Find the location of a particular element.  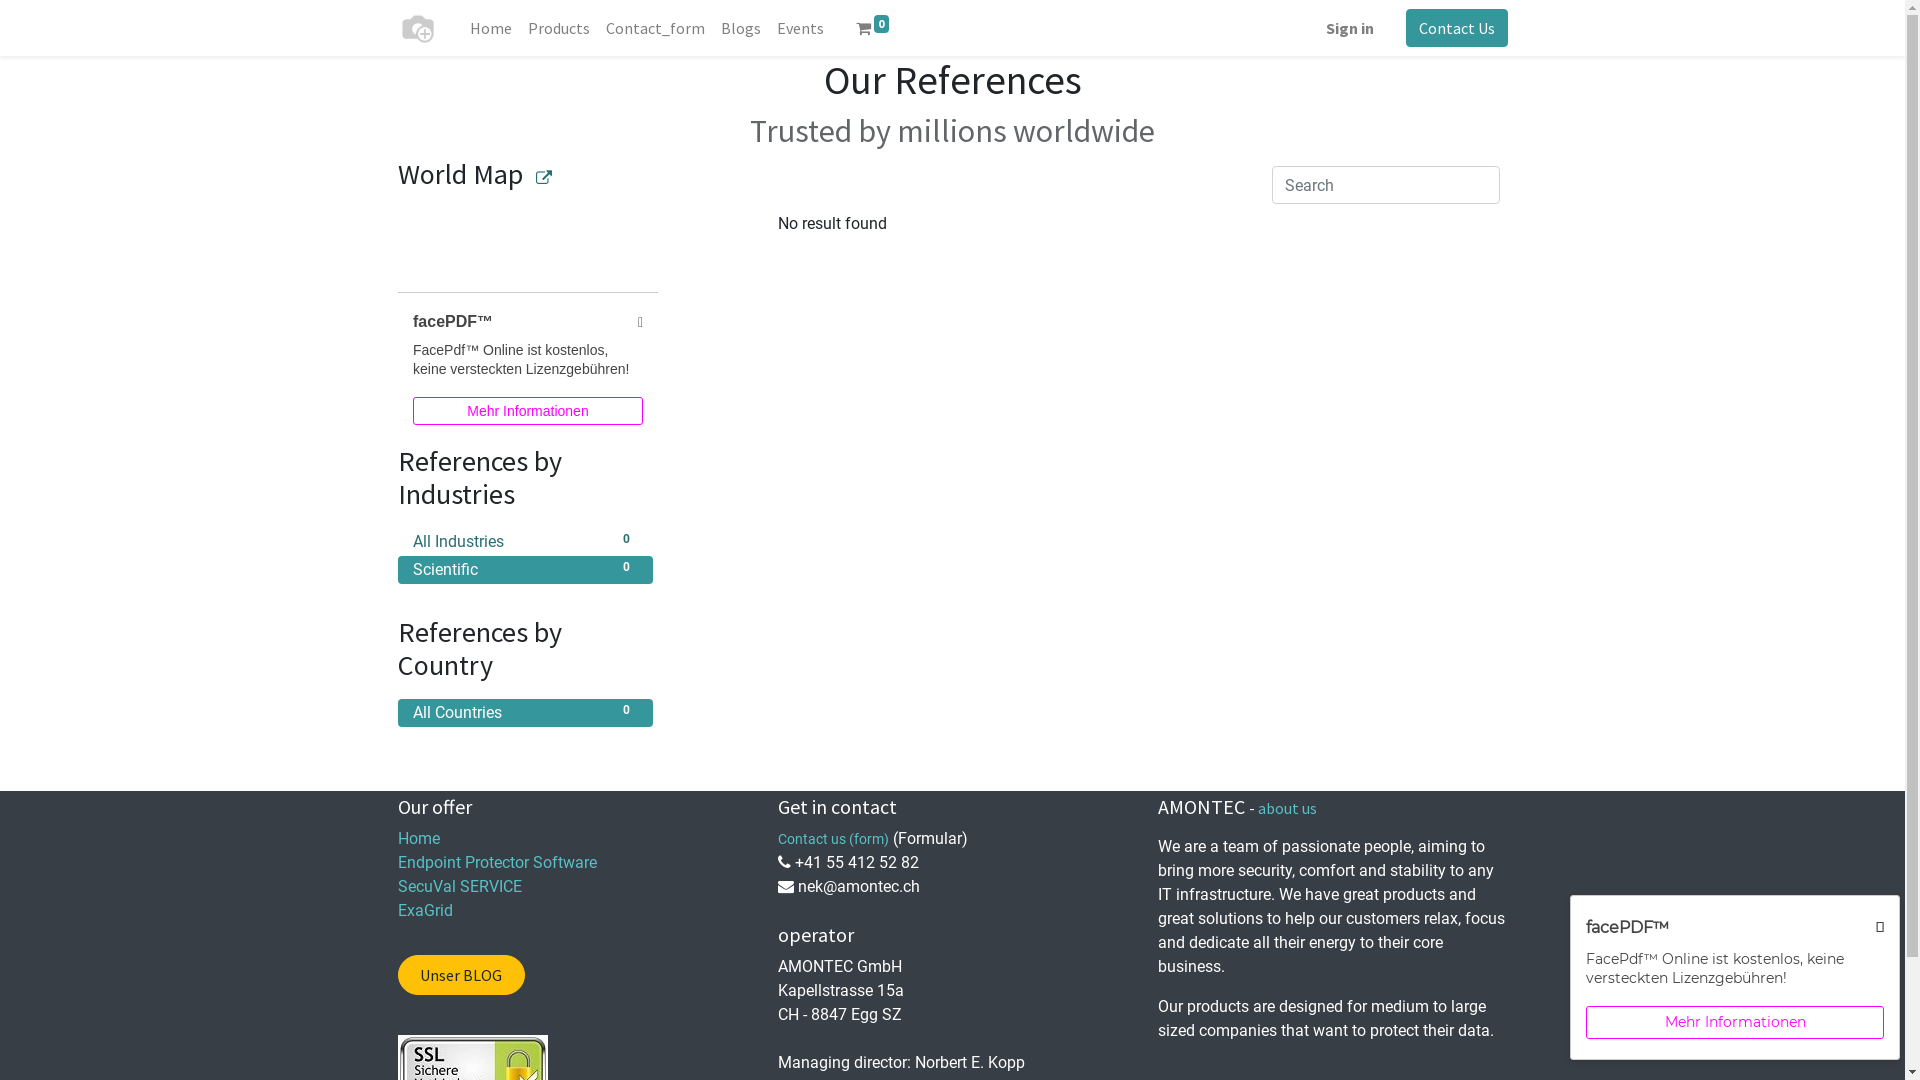

ExaGrid is located at coordinates (426, 910).